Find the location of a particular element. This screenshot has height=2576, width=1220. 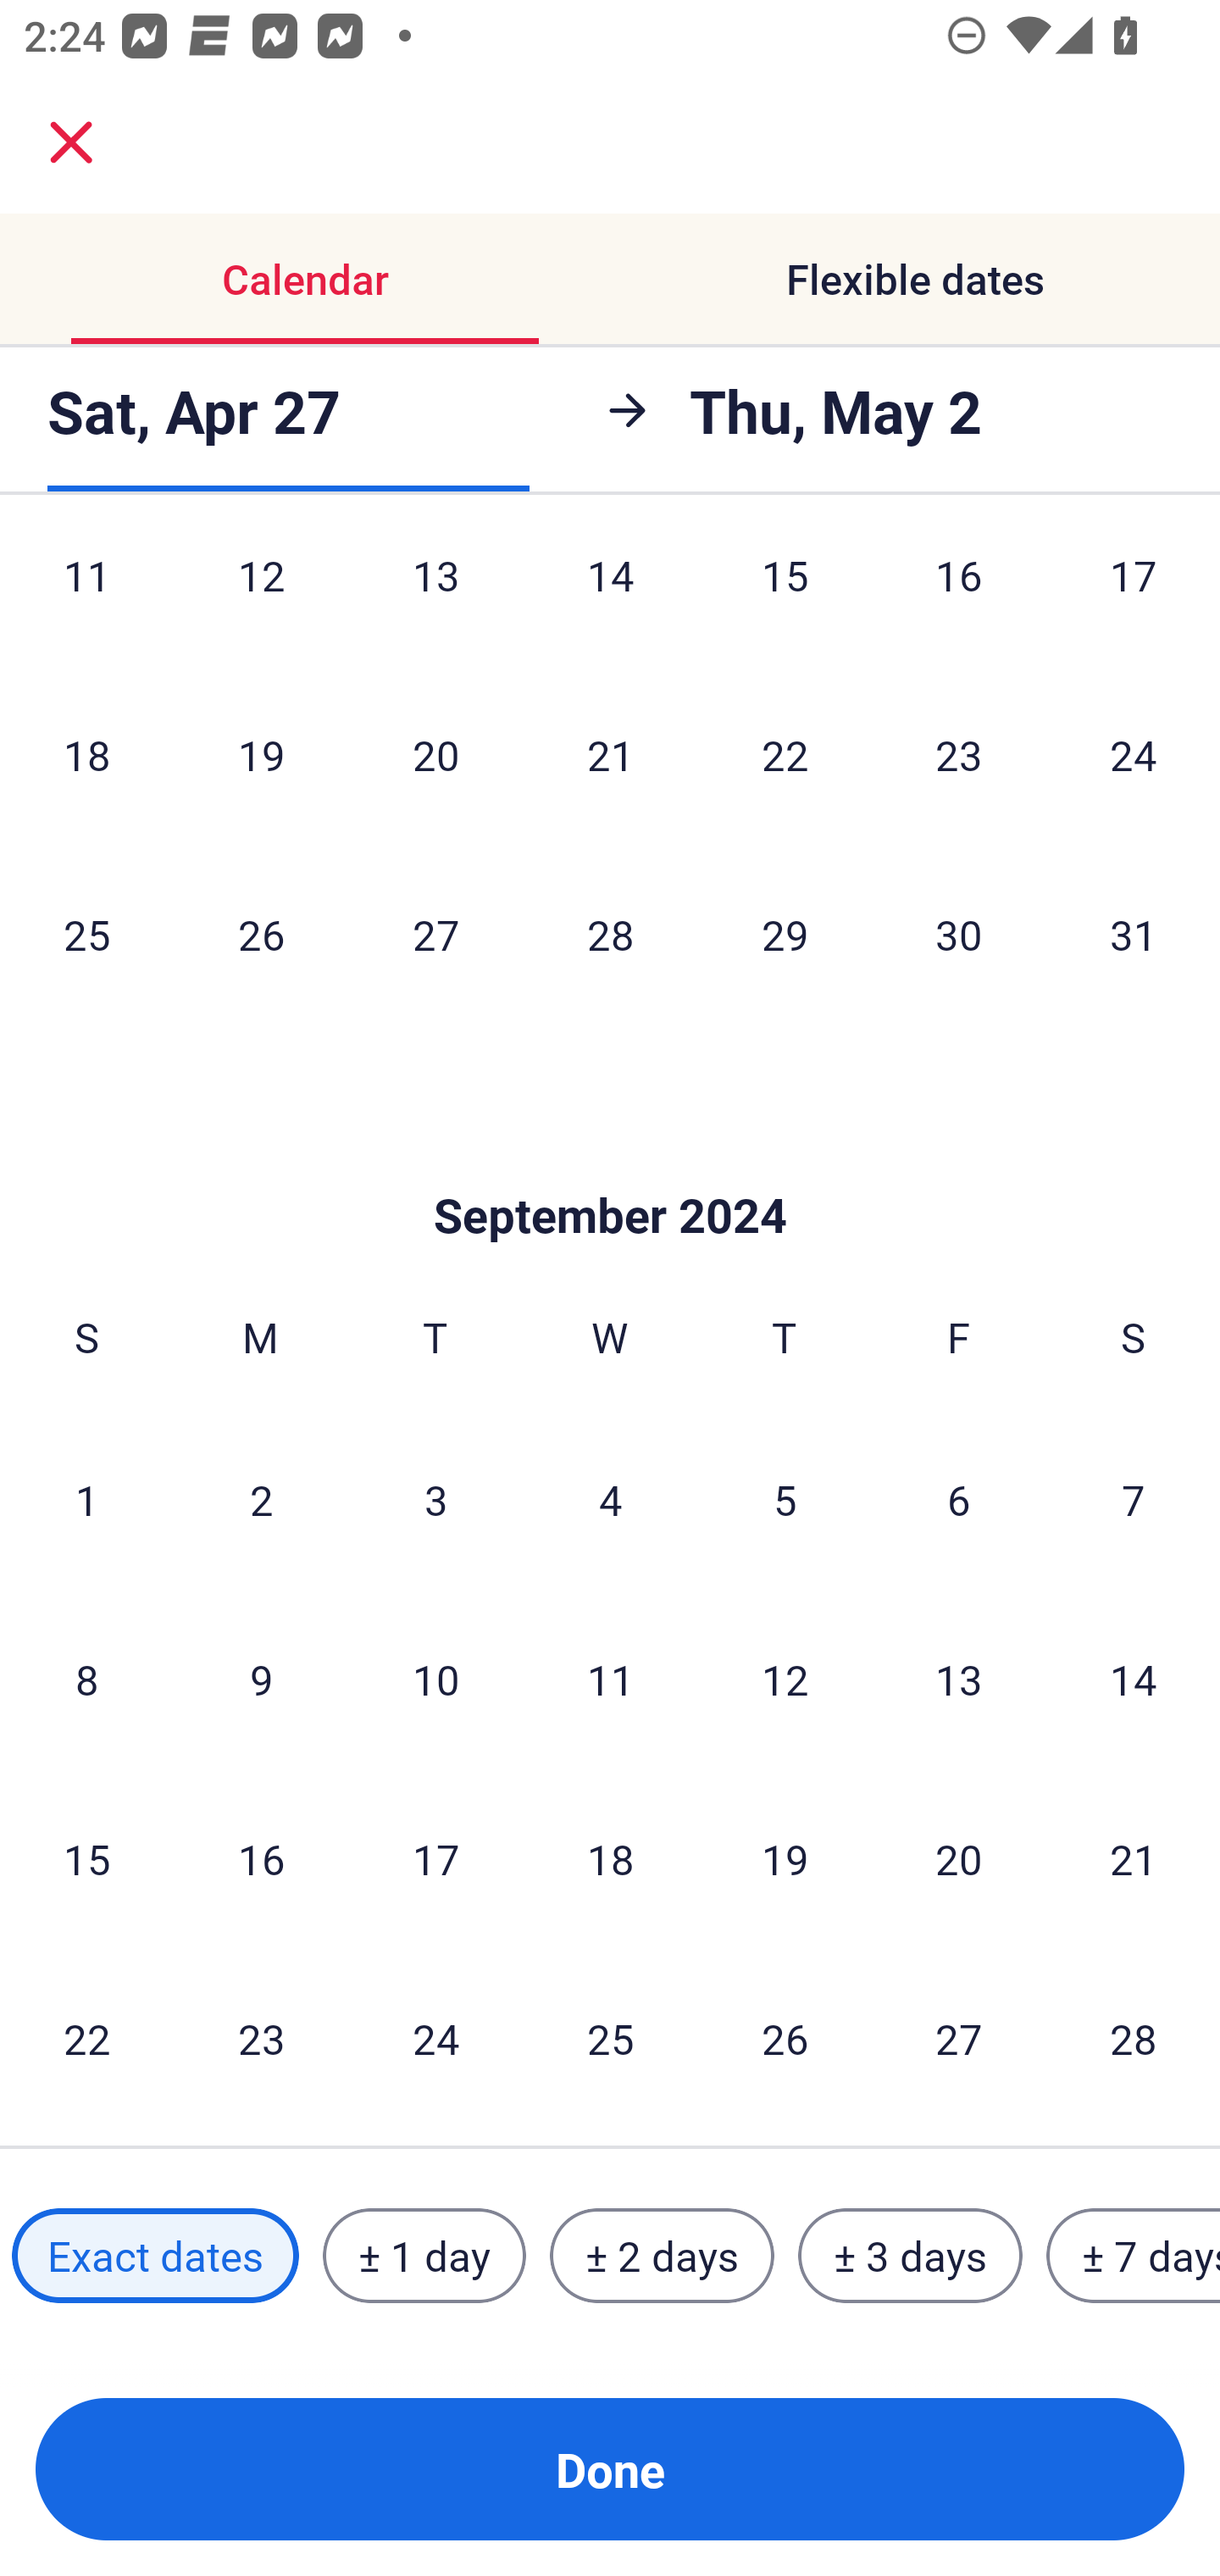

22 Thursday, August 22, 2024 is located at coordinates (785, 754).